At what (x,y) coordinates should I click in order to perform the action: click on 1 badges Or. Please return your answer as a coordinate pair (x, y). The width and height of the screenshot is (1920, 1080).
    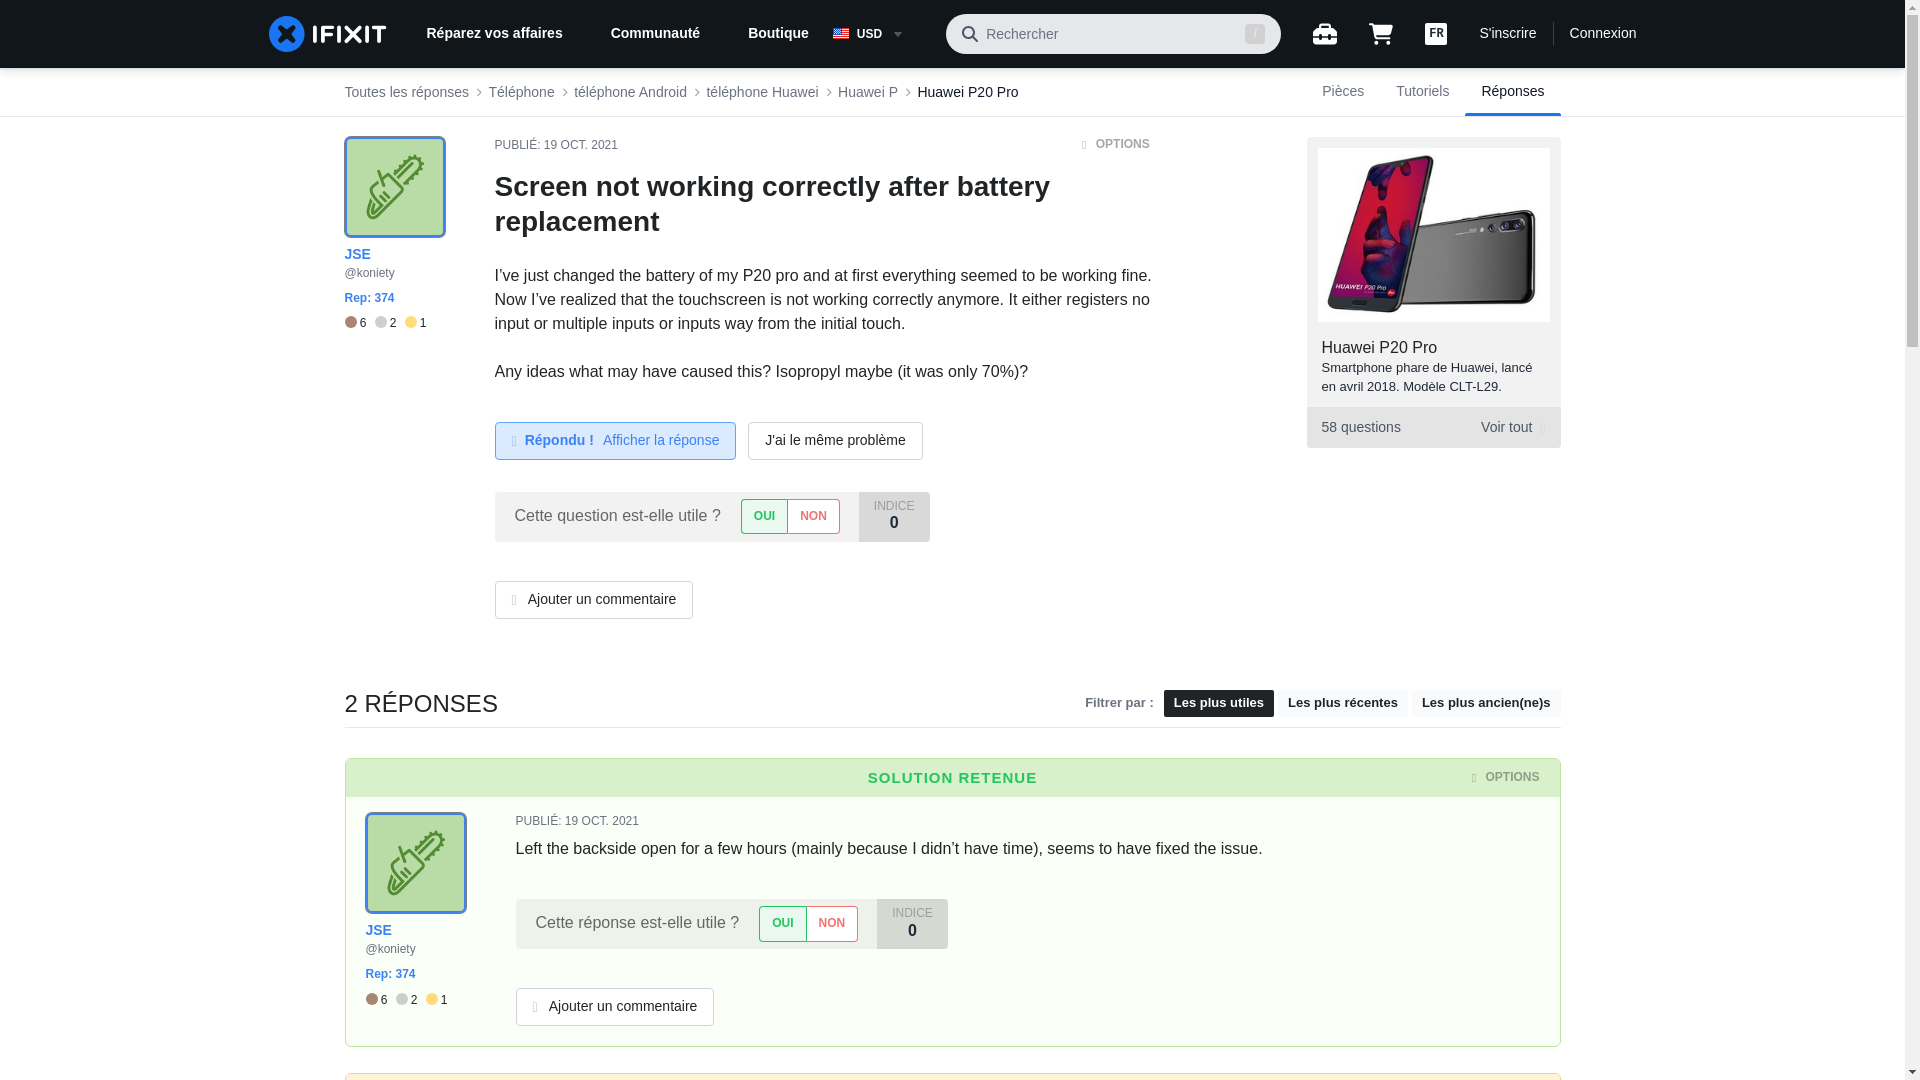
    Looking at the image, I should click on (416, 323).